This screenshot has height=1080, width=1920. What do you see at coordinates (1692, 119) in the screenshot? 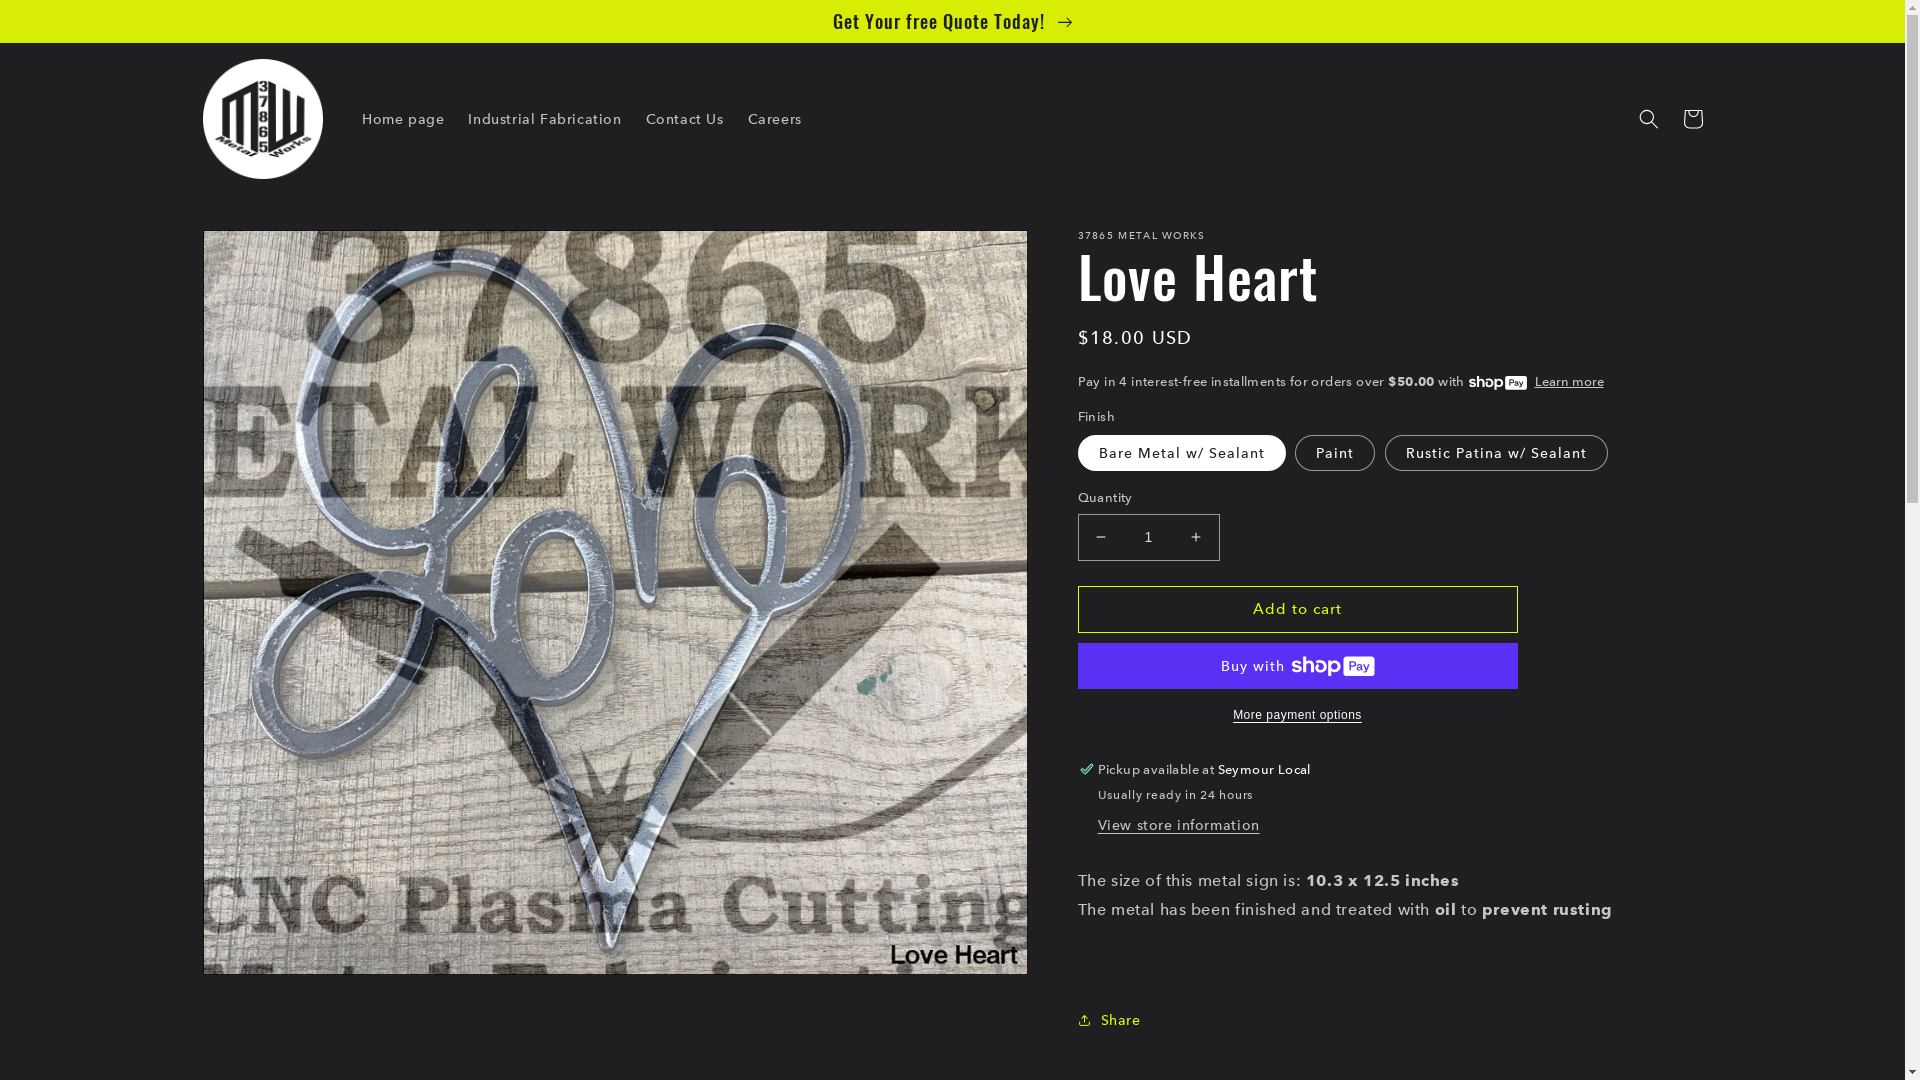
I see `Cart` at bounding box center [1692, 119].